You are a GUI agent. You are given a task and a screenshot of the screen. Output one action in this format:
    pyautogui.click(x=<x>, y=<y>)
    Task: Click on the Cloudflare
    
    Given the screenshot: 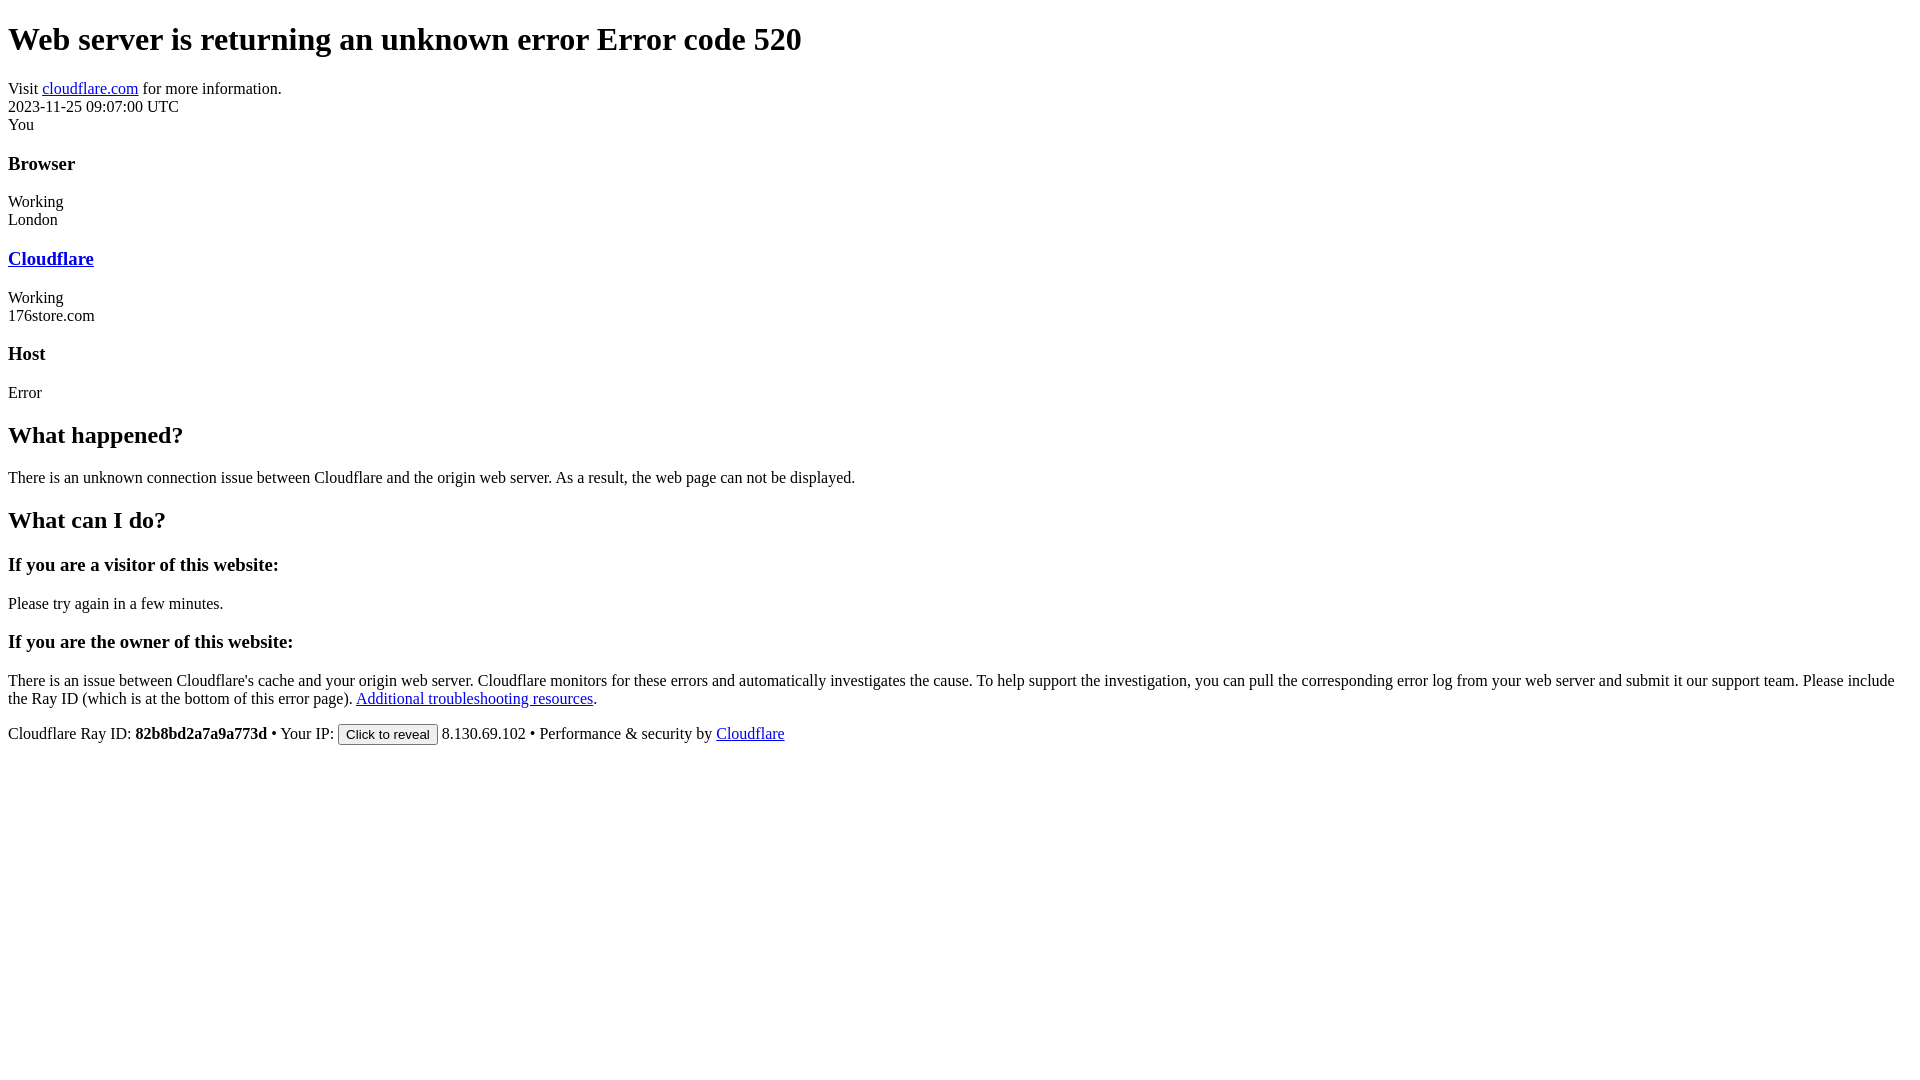 What is the action you would take?
    pyautogui.click(x=750, y=734)
    